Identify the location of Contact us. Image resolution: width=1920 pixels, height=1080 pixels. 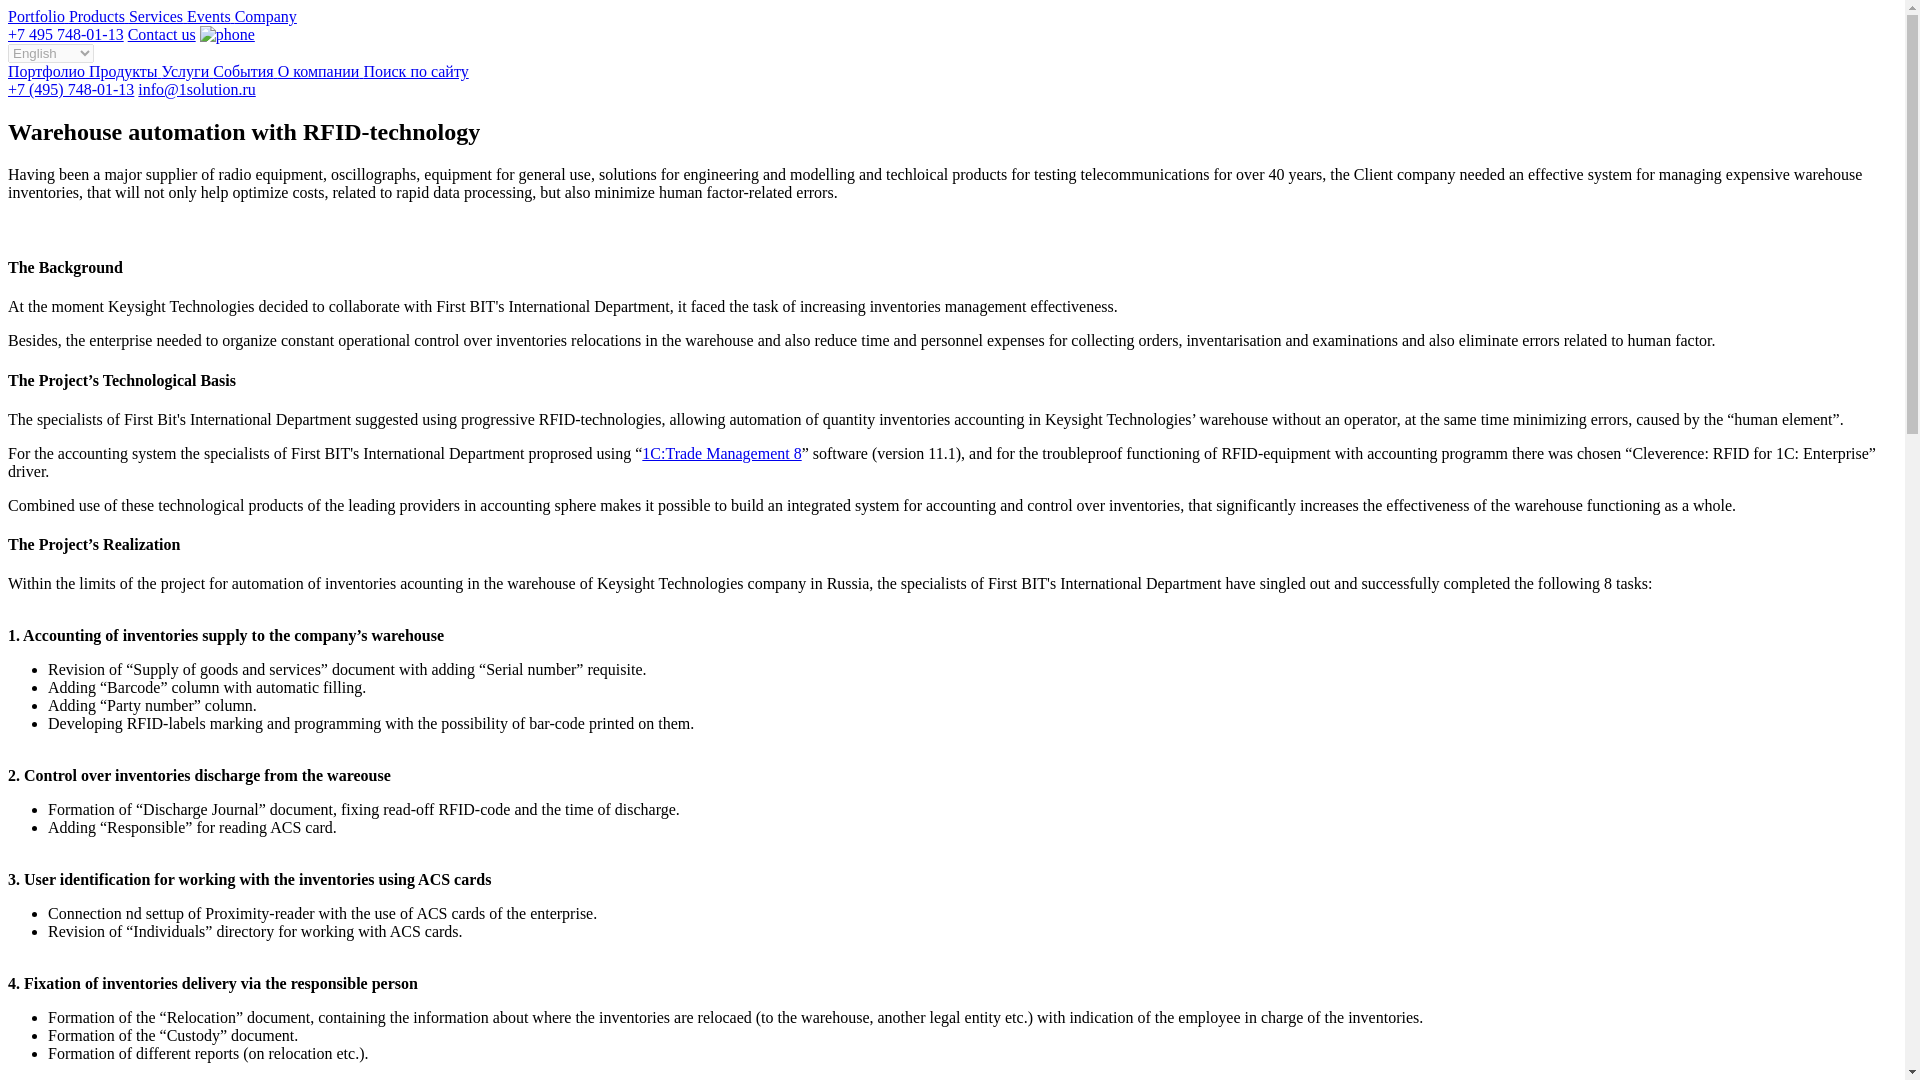
(162, 34).